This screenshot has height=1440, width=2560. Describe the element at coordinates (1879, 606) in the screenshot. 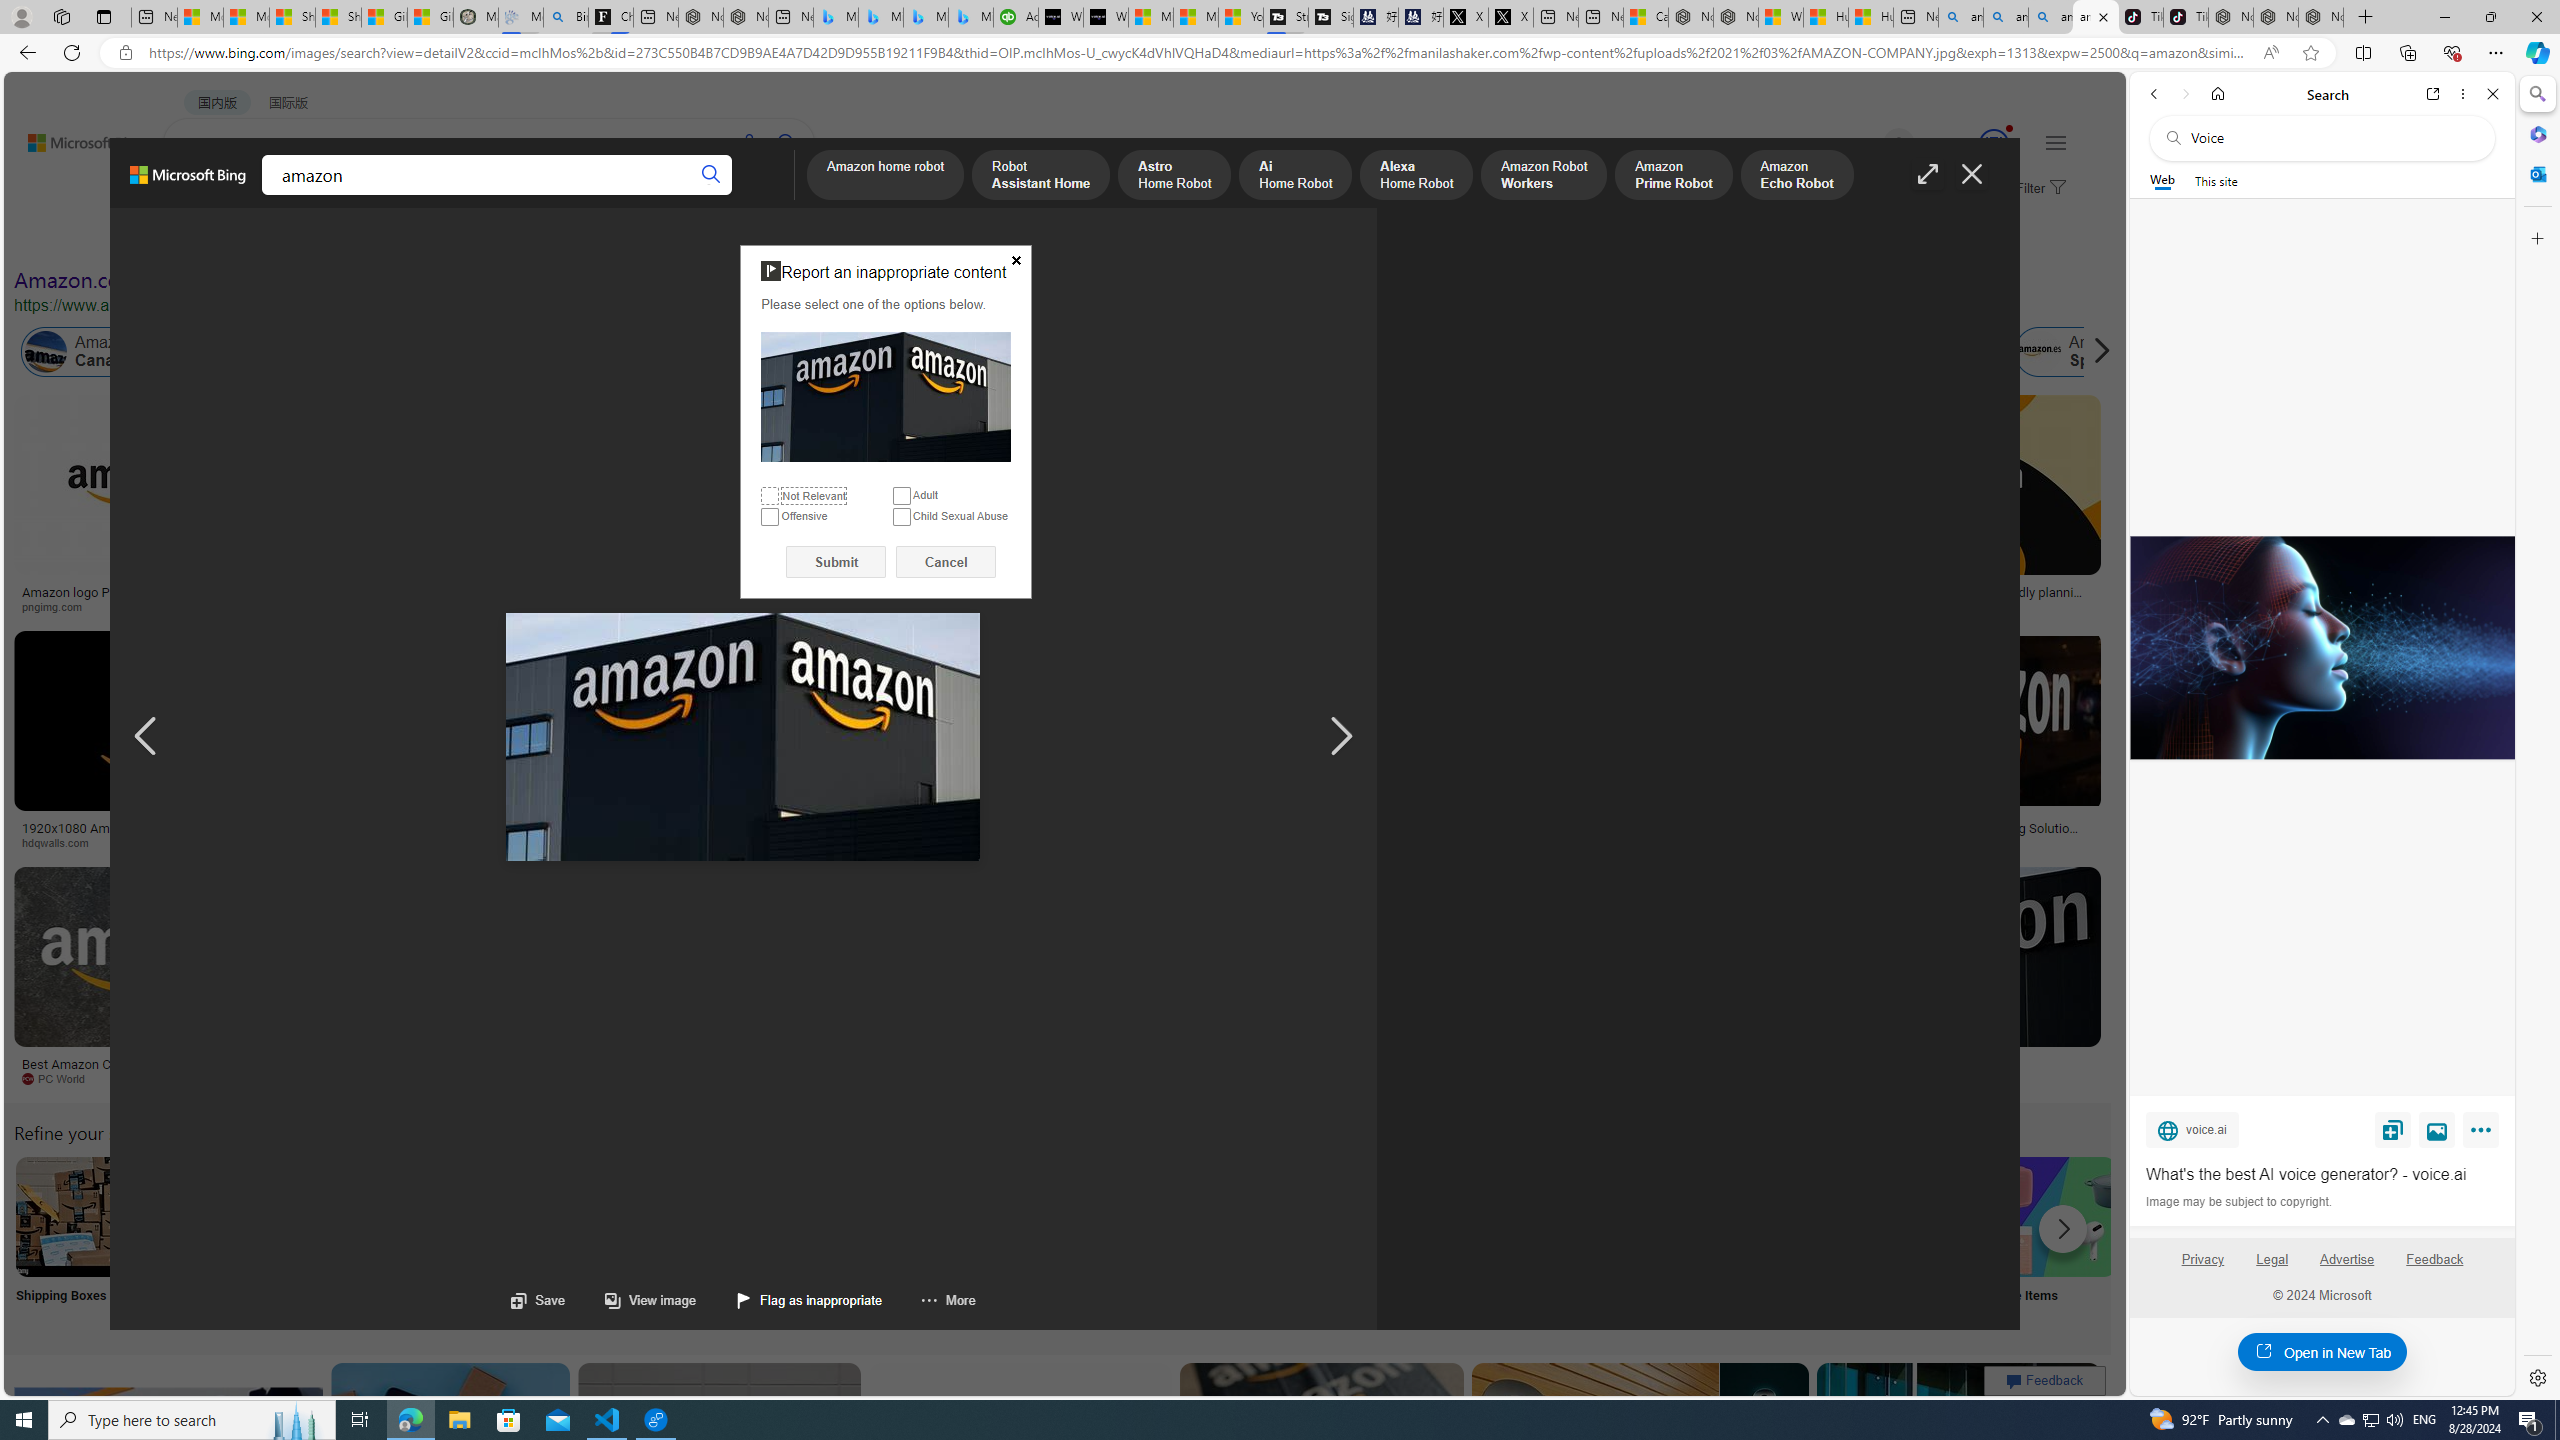

I see `theverge.com` at that location.